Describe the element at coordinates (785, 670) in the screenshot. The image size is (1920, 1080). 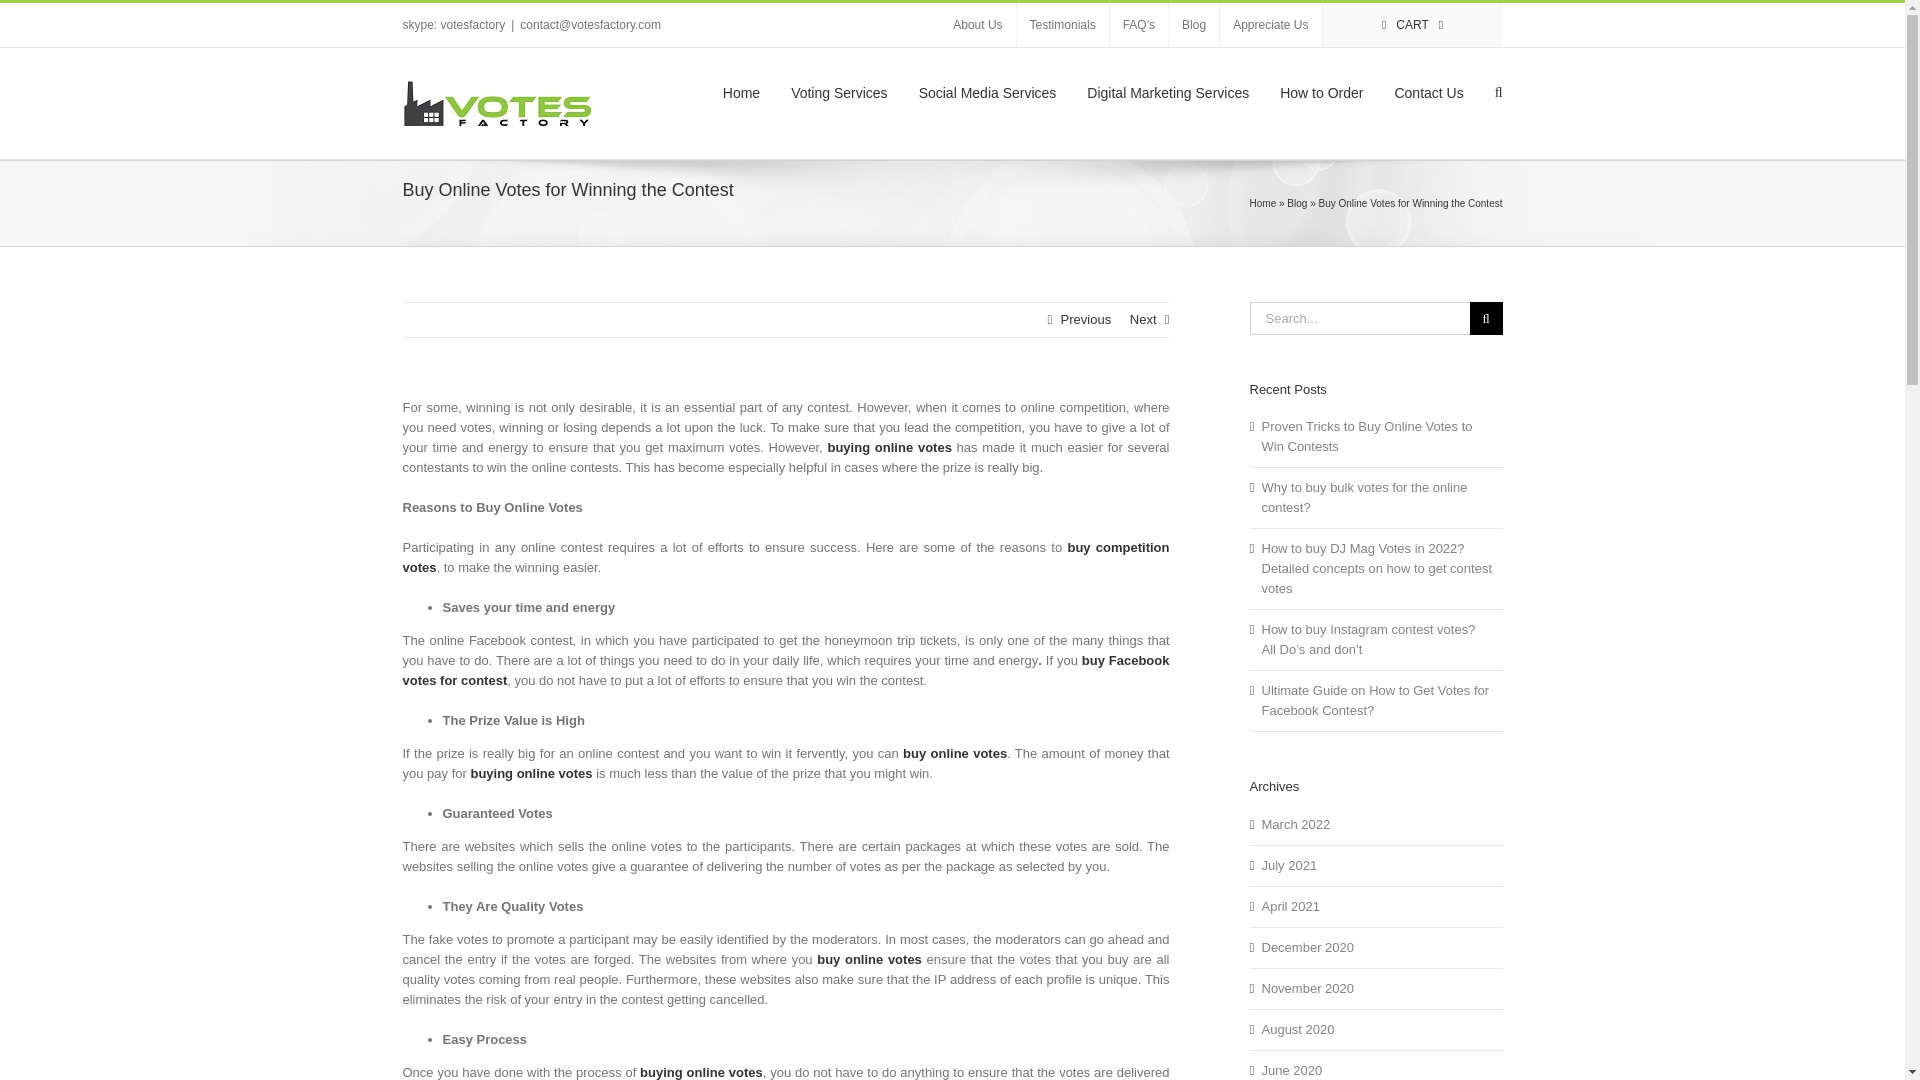
I see `Buy Facebook Votes for Contest` at that location.